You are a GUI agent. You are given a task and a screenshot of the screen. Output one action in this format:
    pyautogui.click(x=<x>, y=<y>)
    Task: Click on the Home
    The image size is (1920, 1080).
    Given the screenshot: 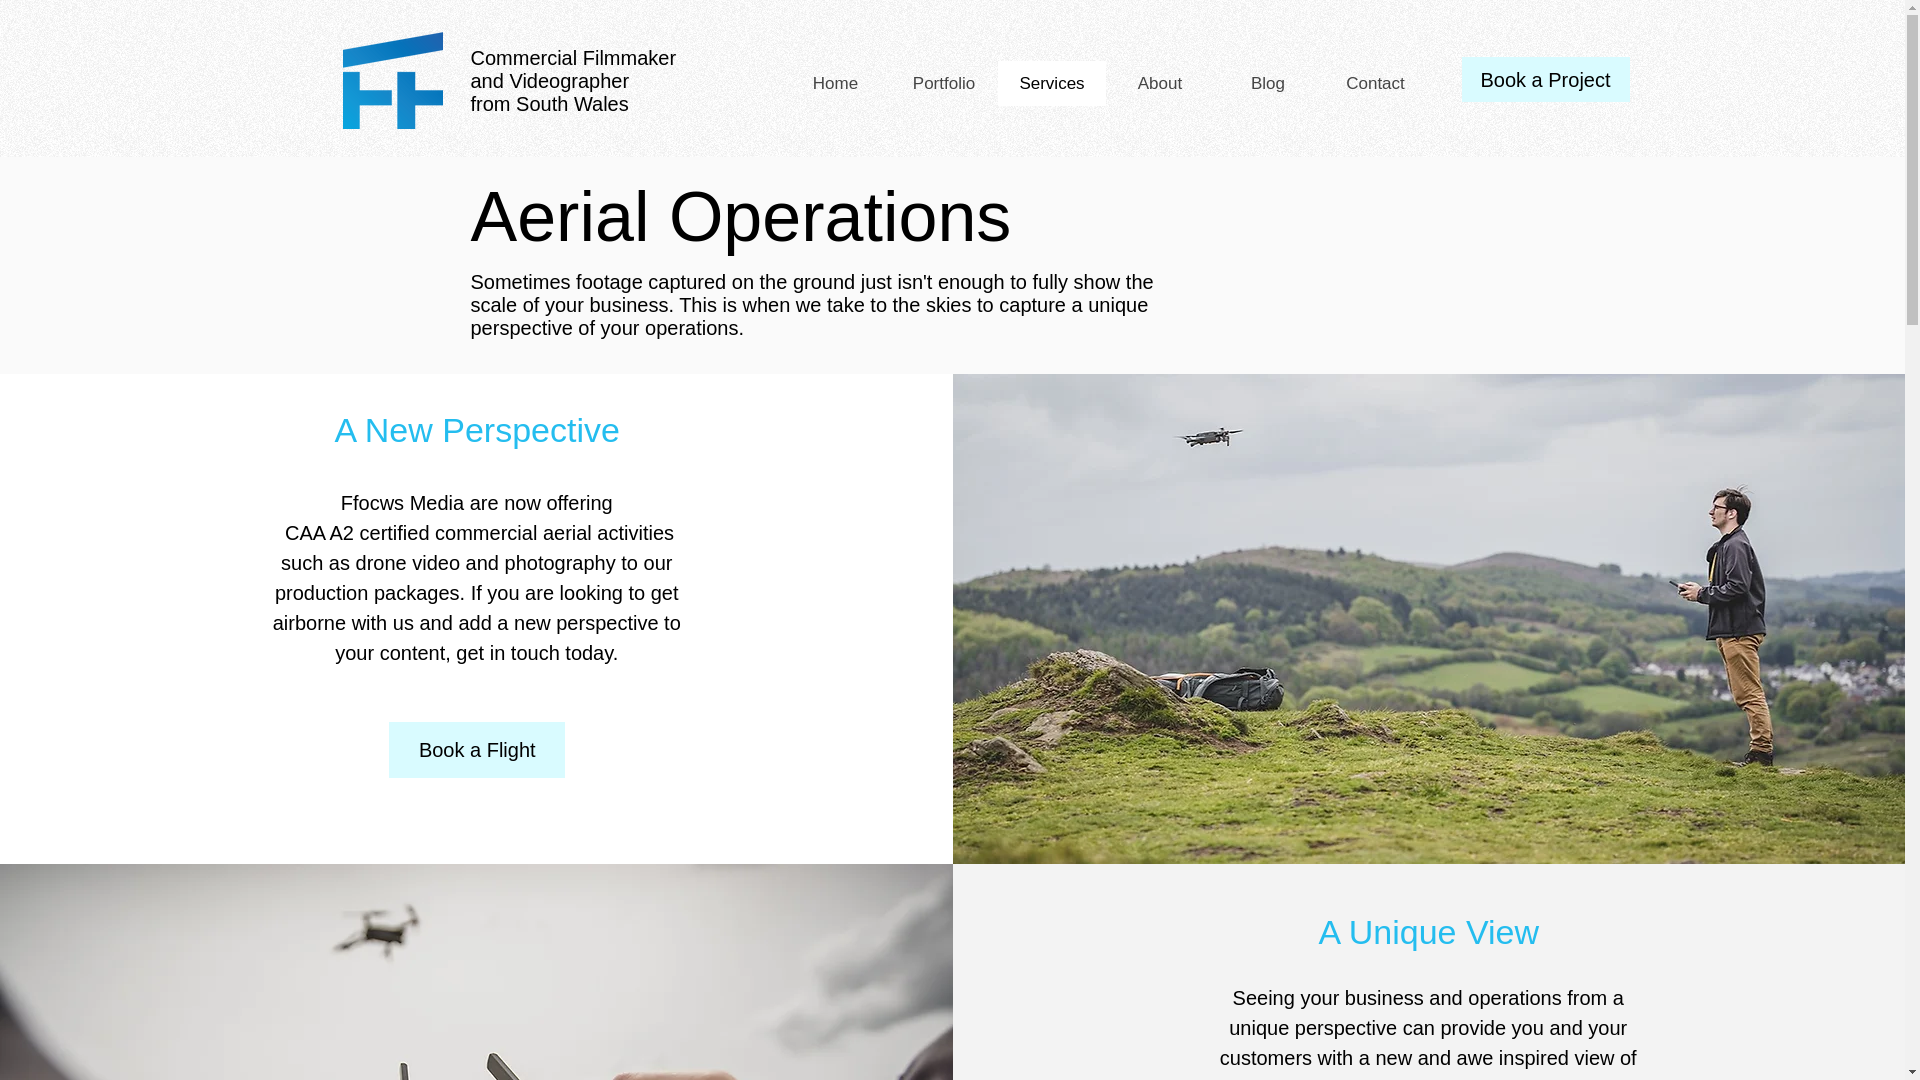 What is the action you would take?
    pyautogui.click(x=836, y=82)
    